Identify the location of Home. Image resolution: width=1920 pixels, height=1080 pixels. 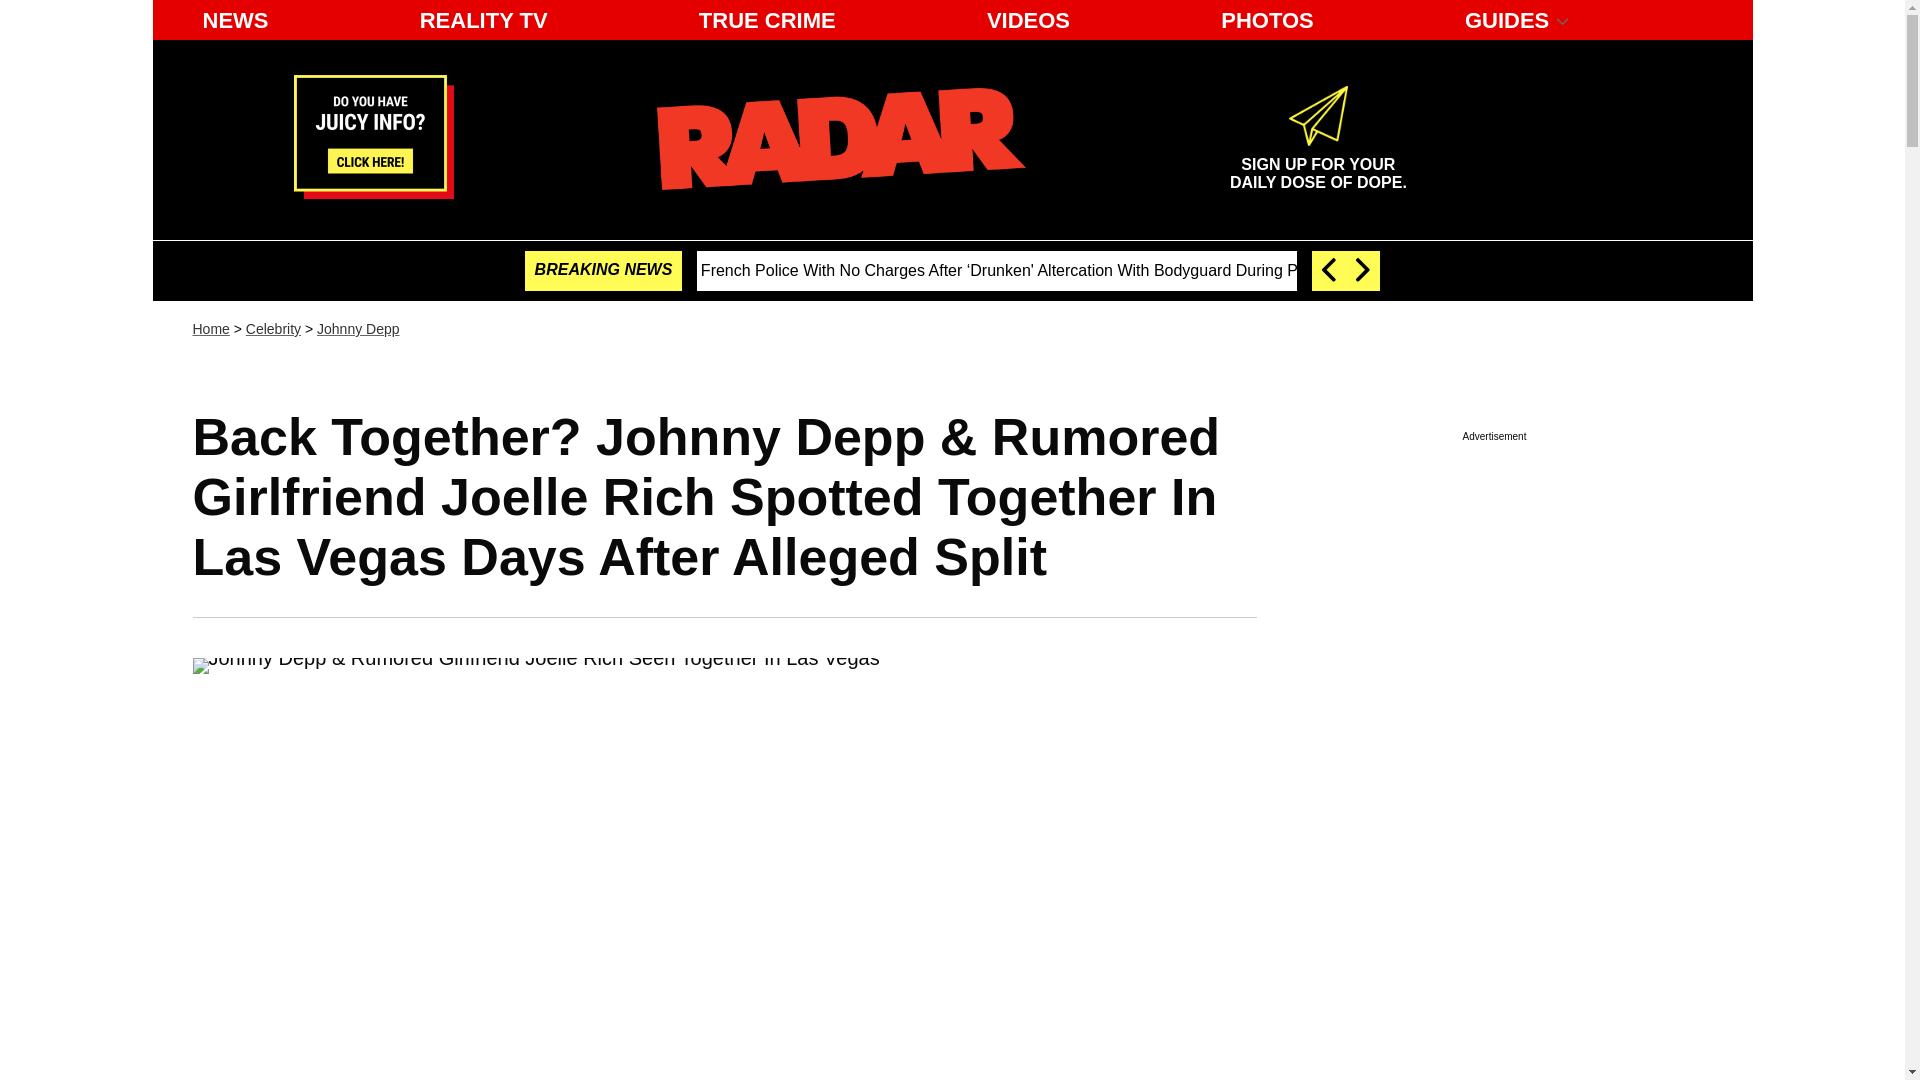
(210, 328).